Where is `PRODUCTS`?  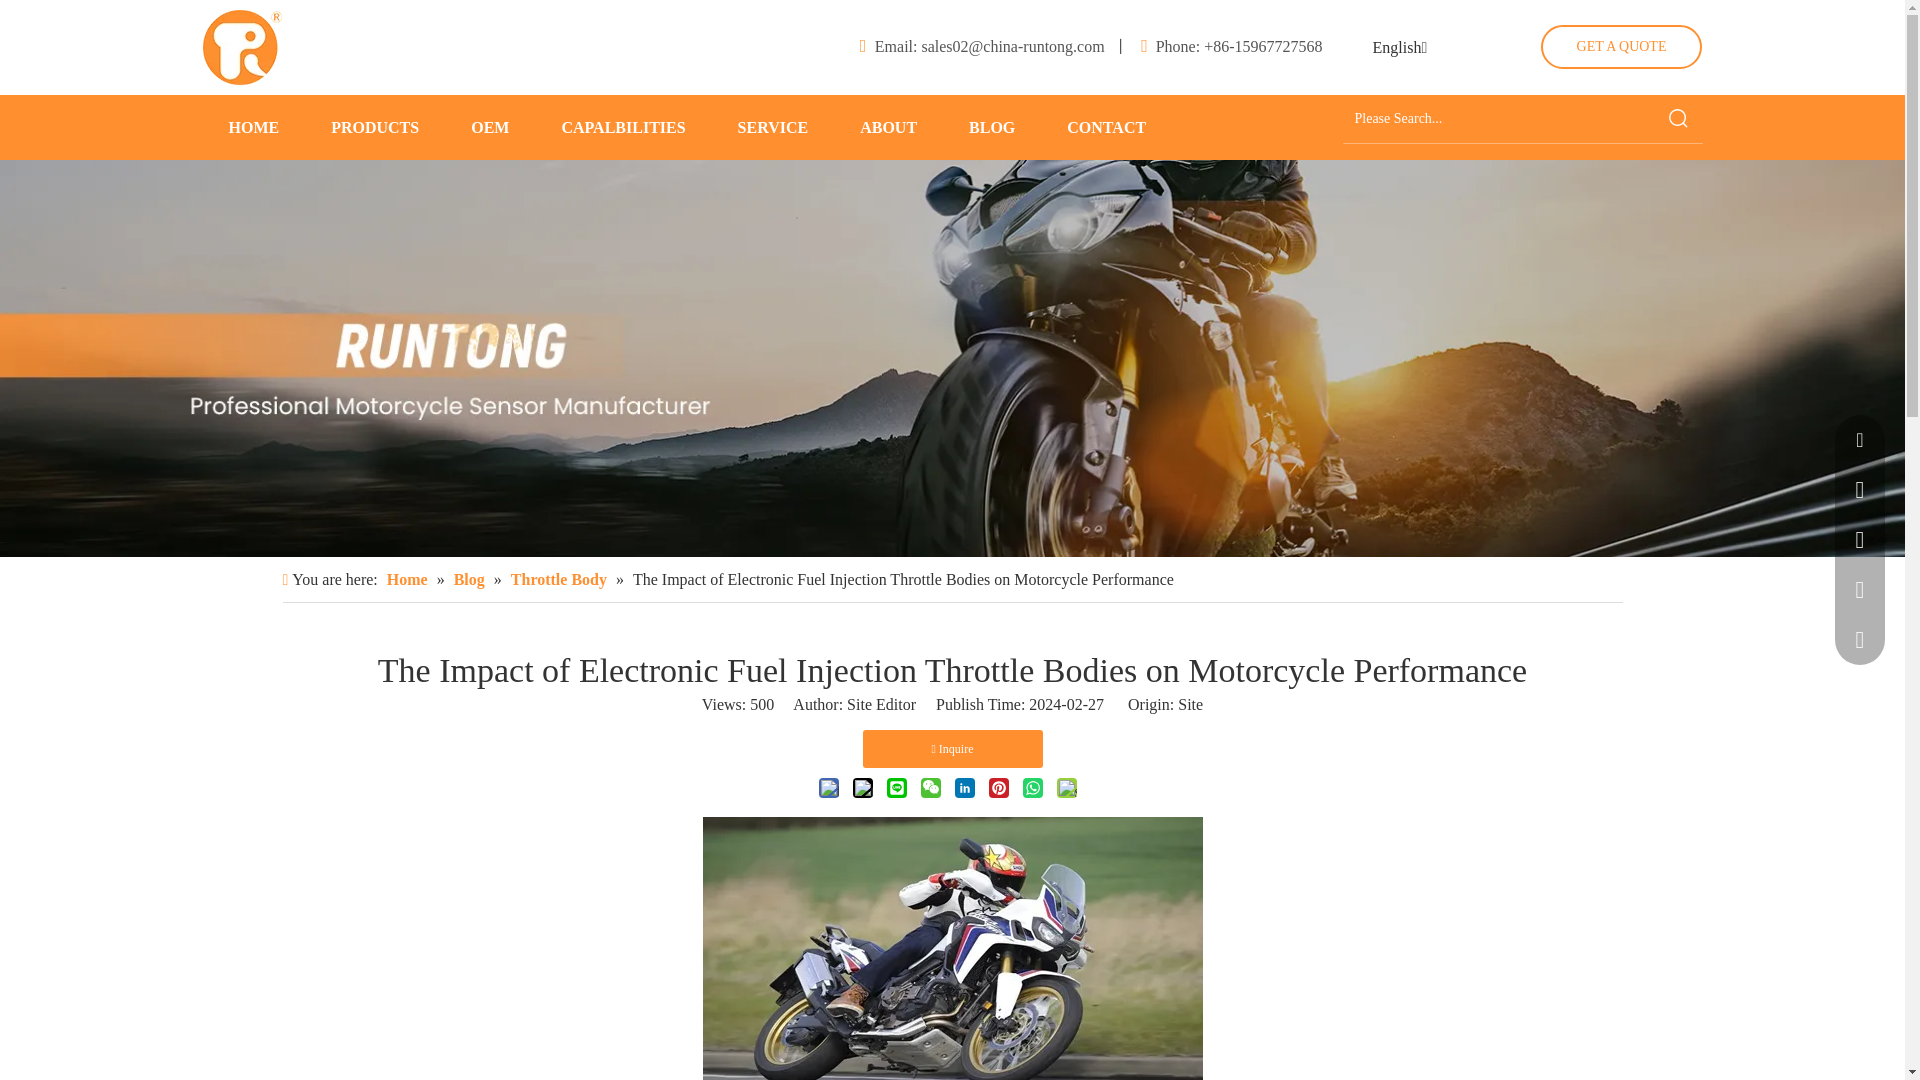
PRODUCTS is located at coordinates (374, 127).